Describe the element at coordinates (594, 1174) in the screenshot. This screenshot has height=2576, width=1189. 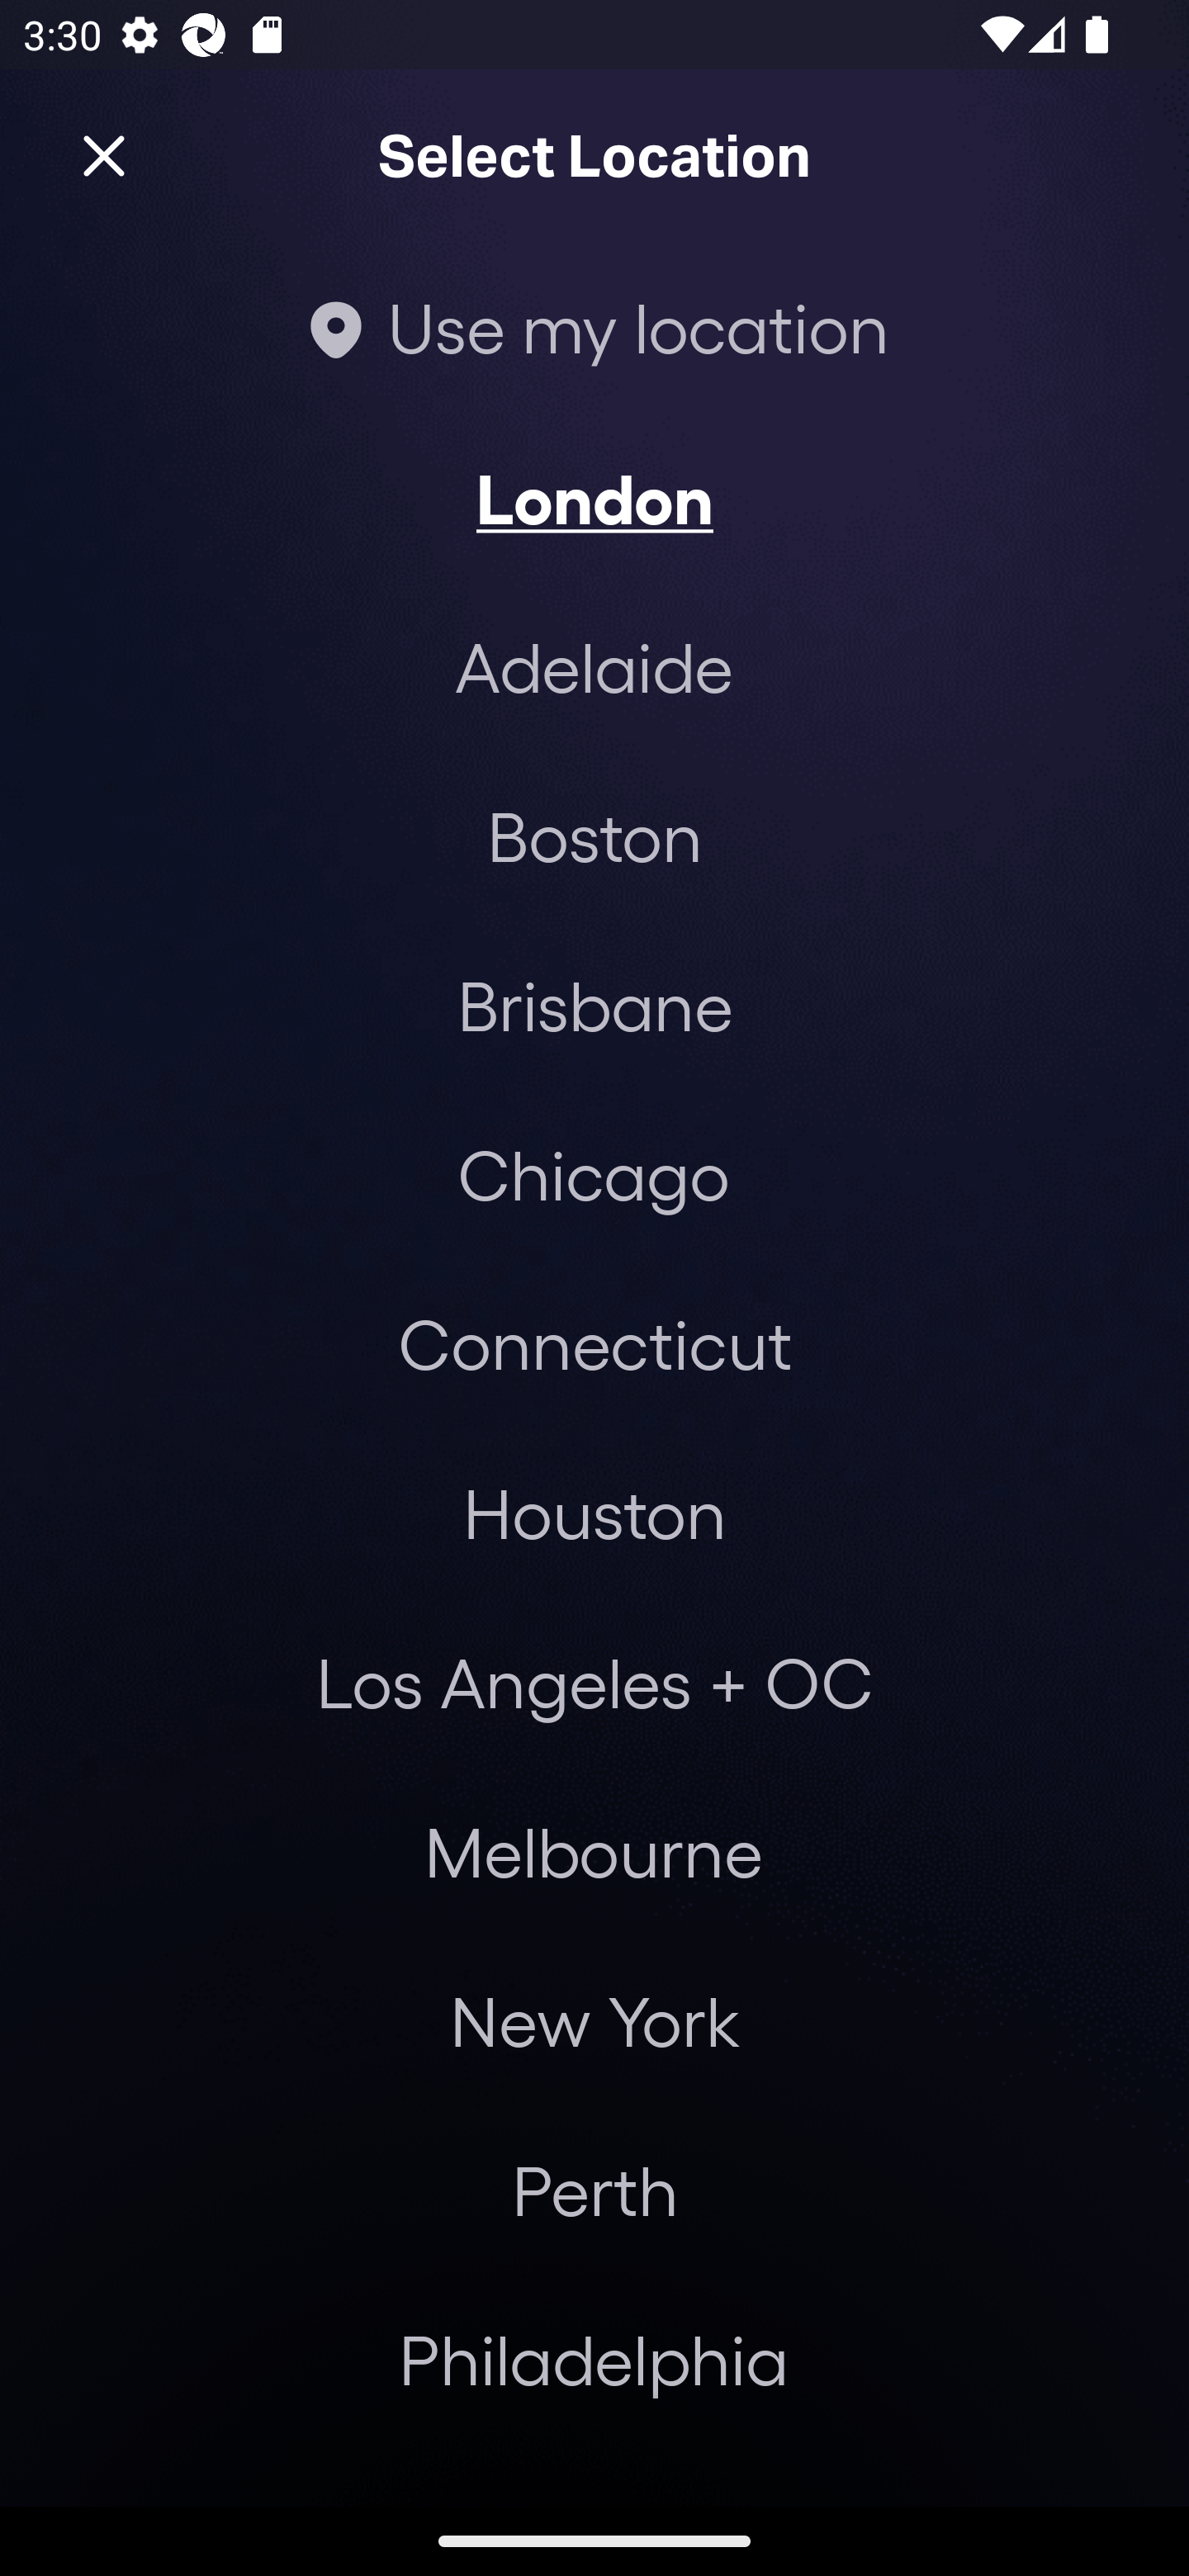
I see `Chicago` at that location.